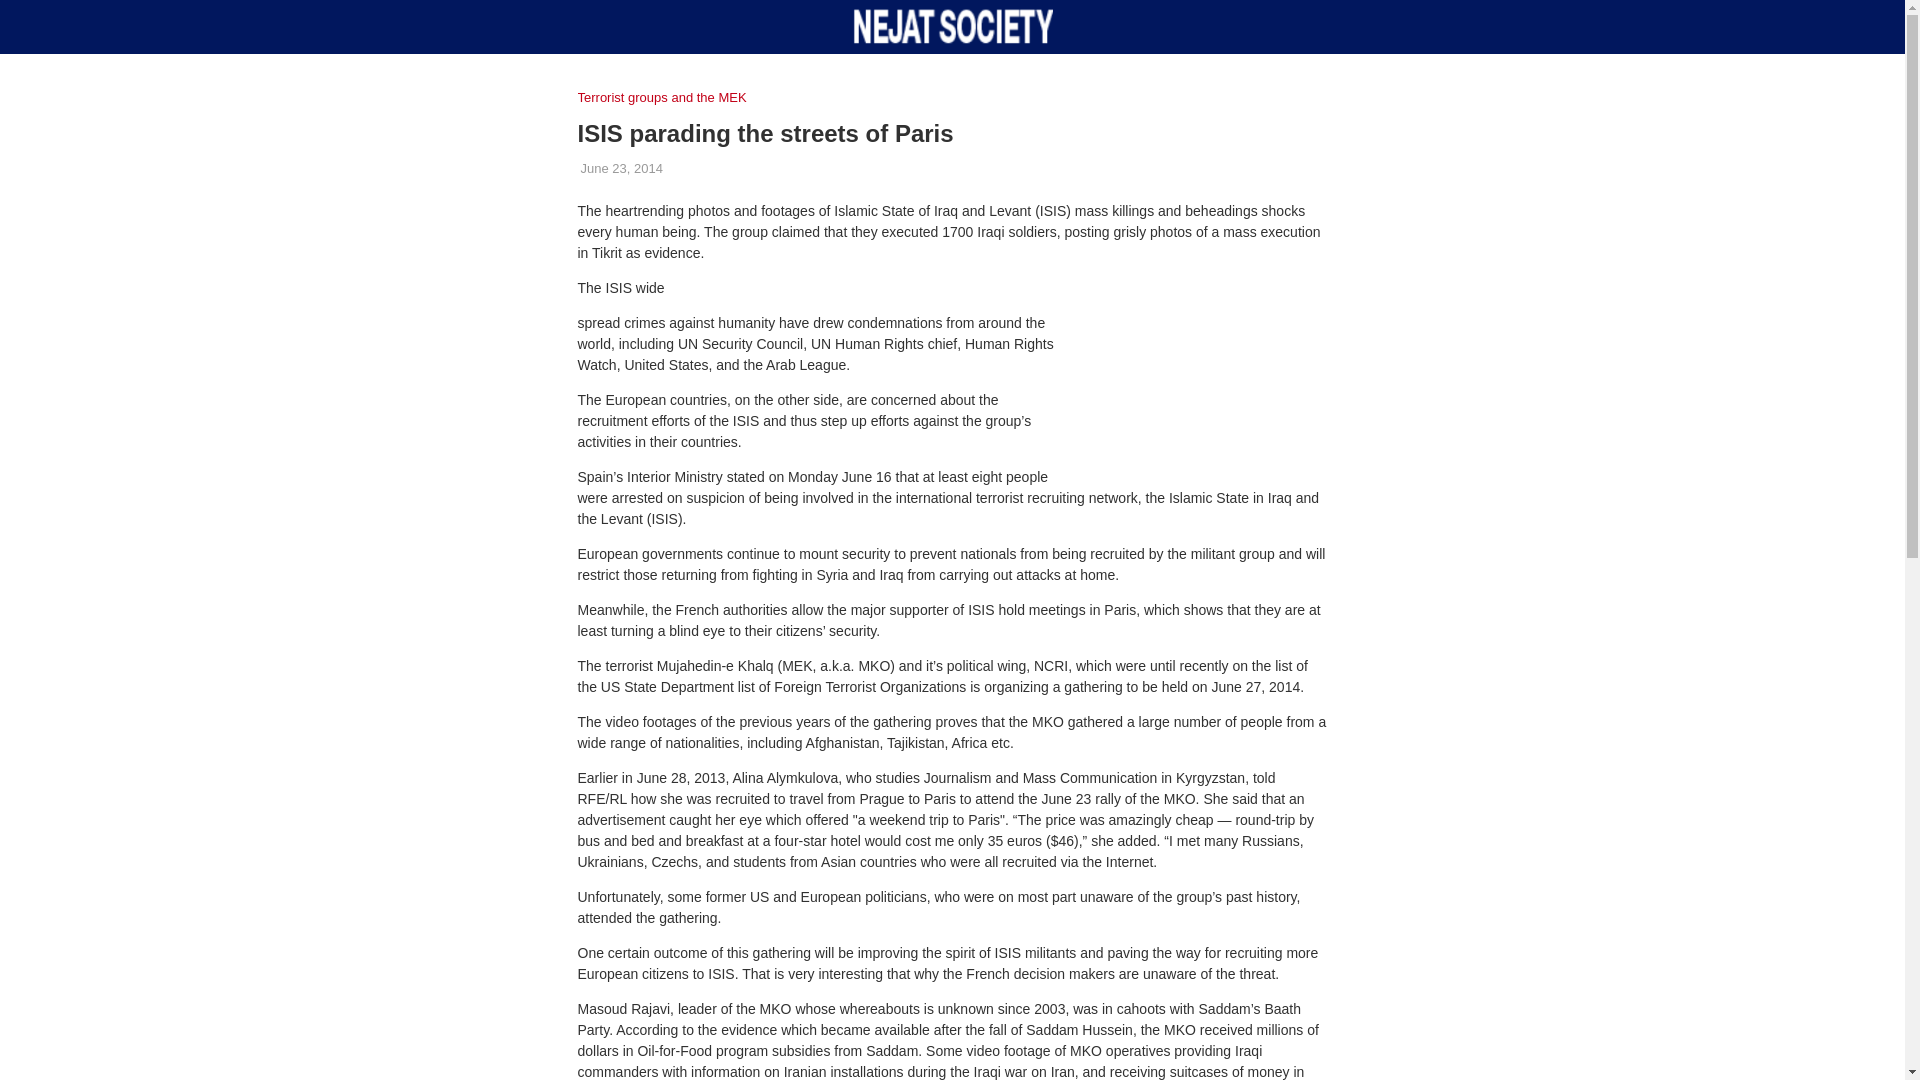  What do you see at coordinates (666, 97) in the screenshot?
I see `Terrorist groups and the MEK` at bounding box center [666, 97].